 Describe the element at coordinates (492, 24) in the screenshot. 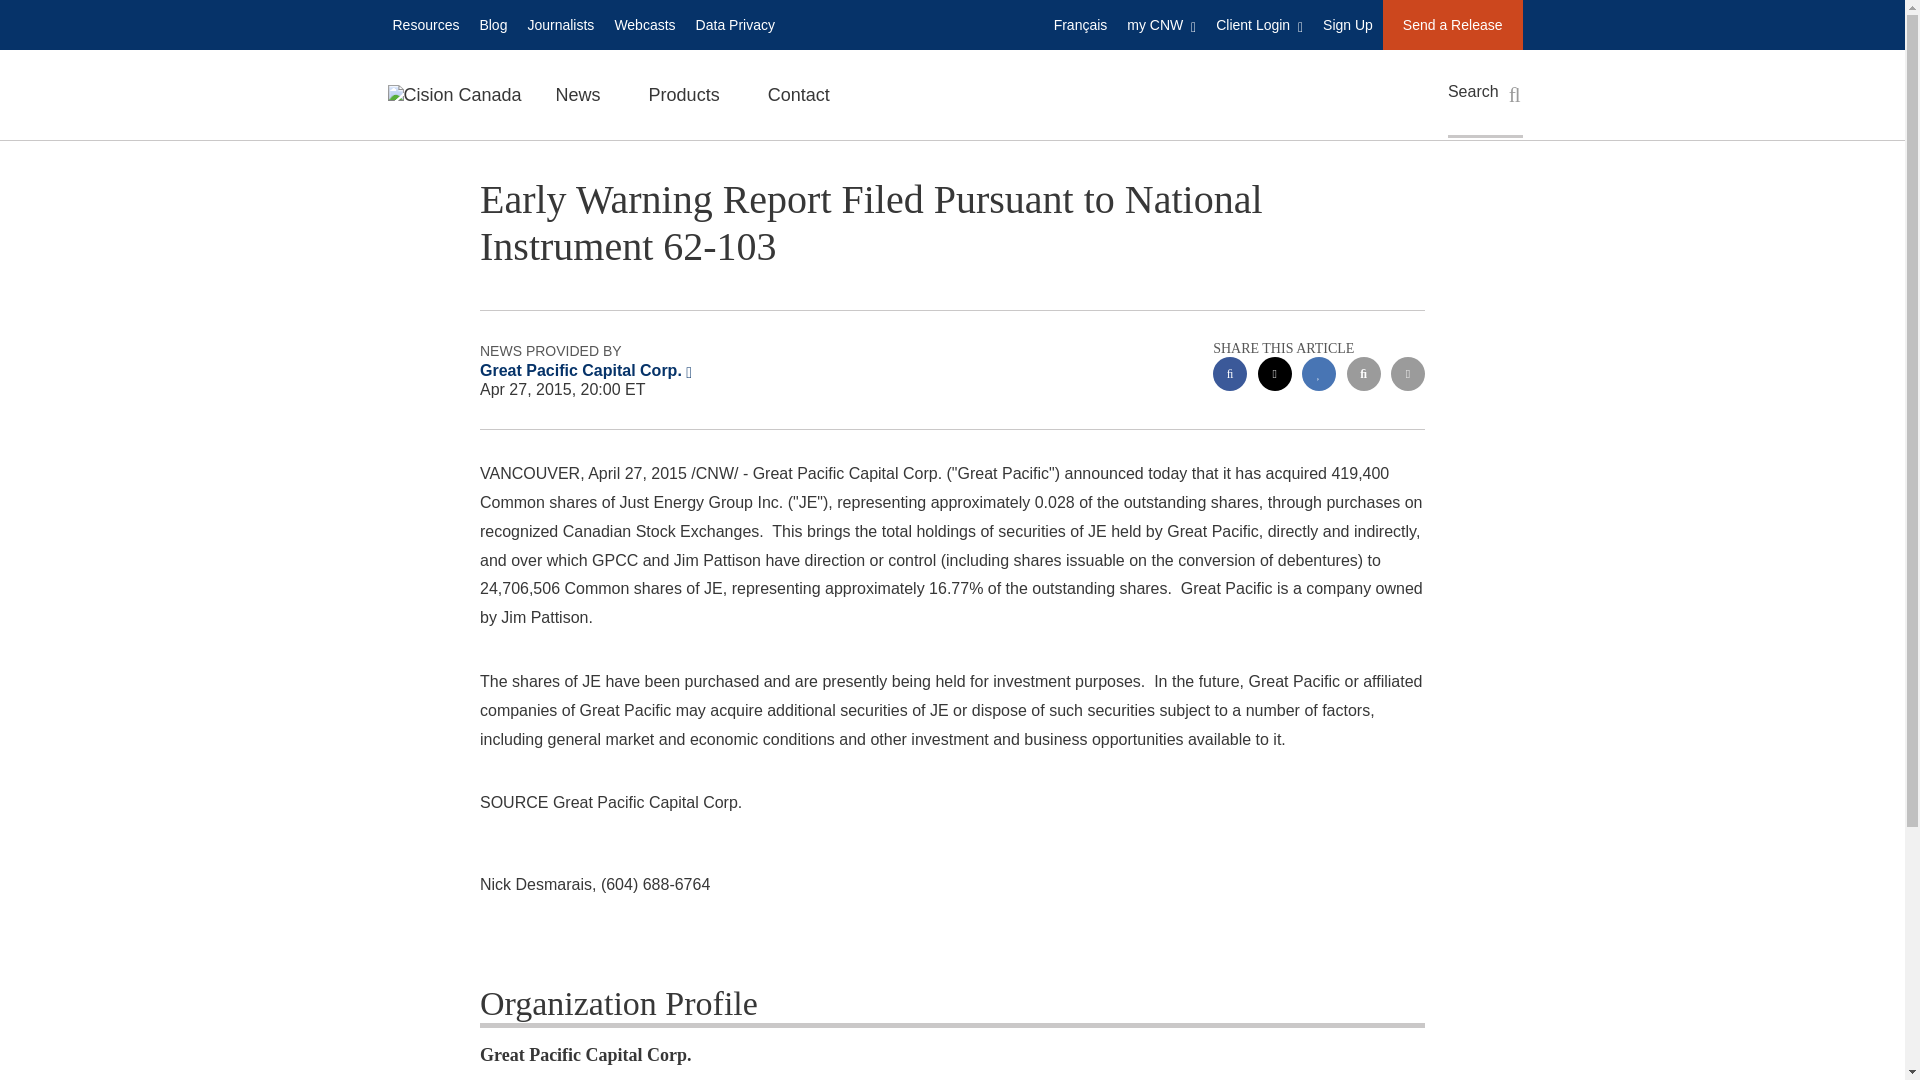

I see `Blog` at that location.